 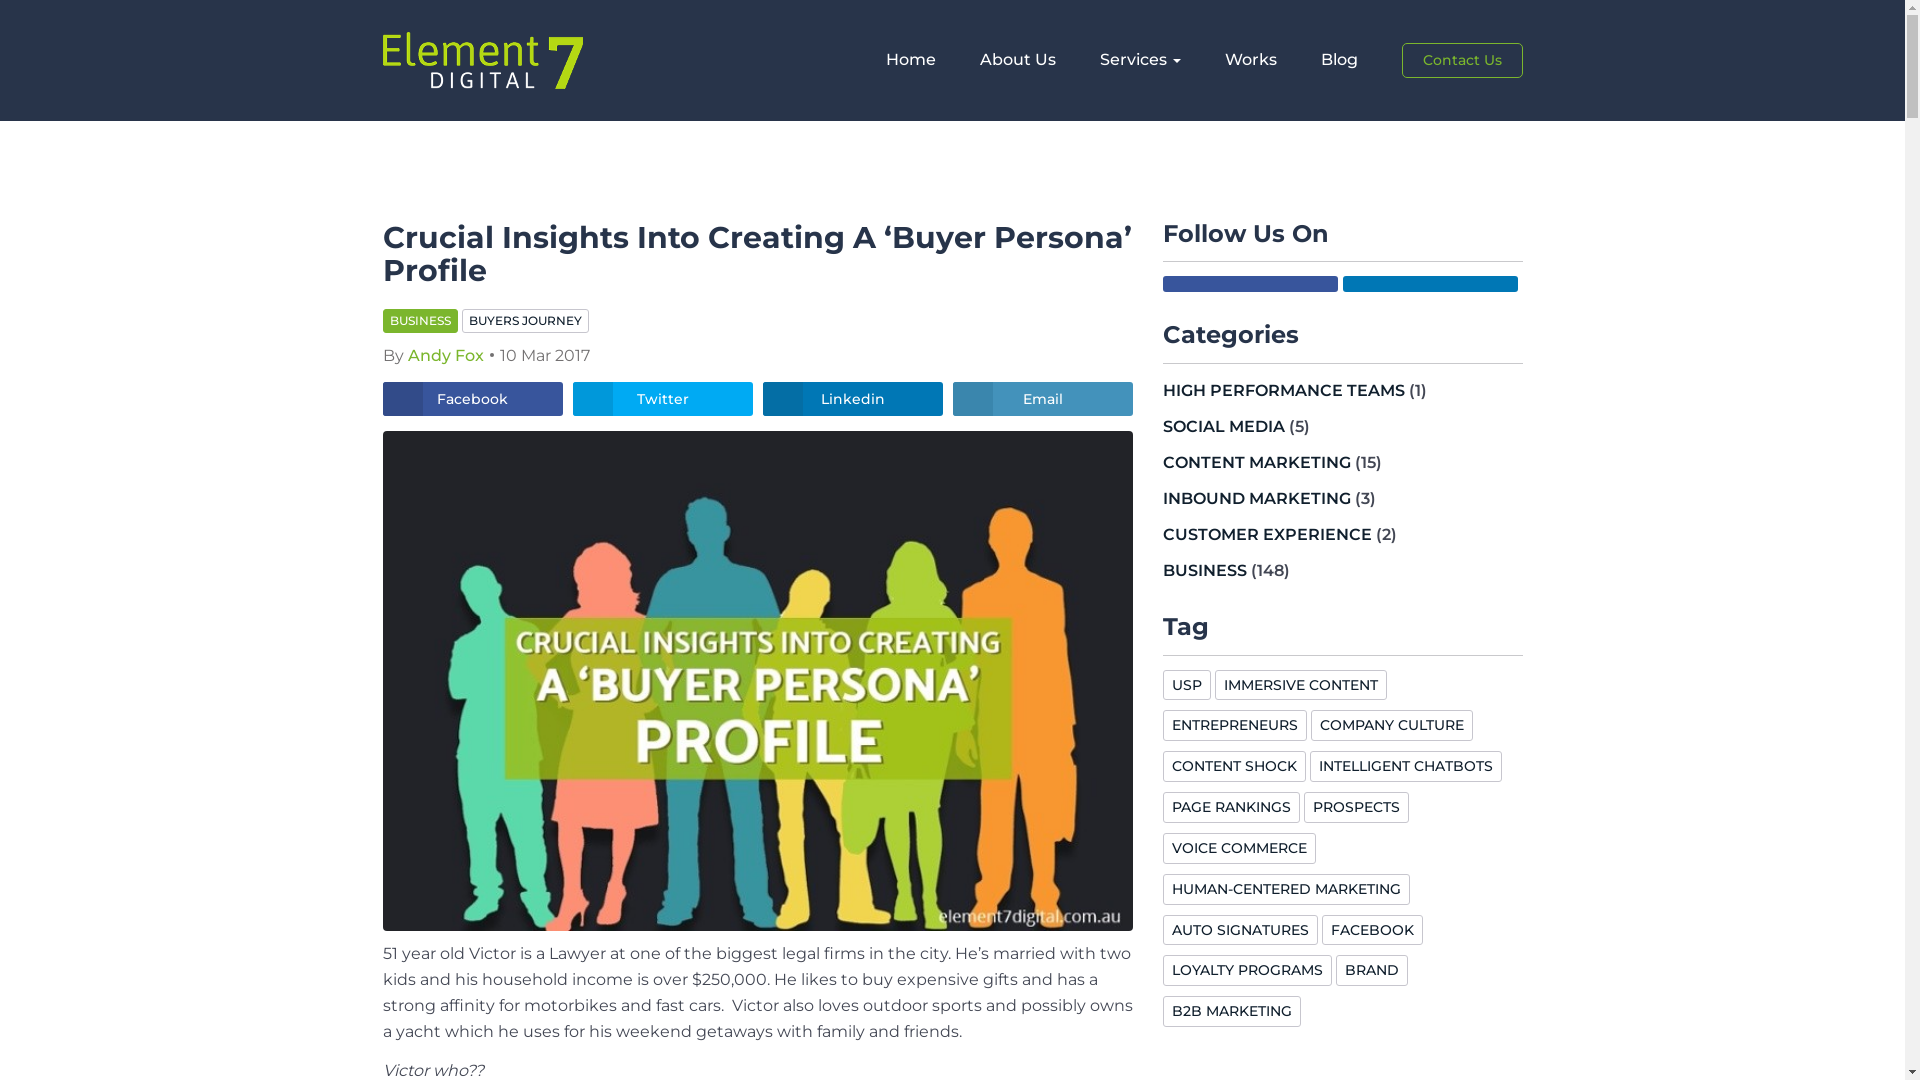 What do you see at coordinates (472, 399) in the screenshot?
I see `Facebook` at bounding box center [472, 399].